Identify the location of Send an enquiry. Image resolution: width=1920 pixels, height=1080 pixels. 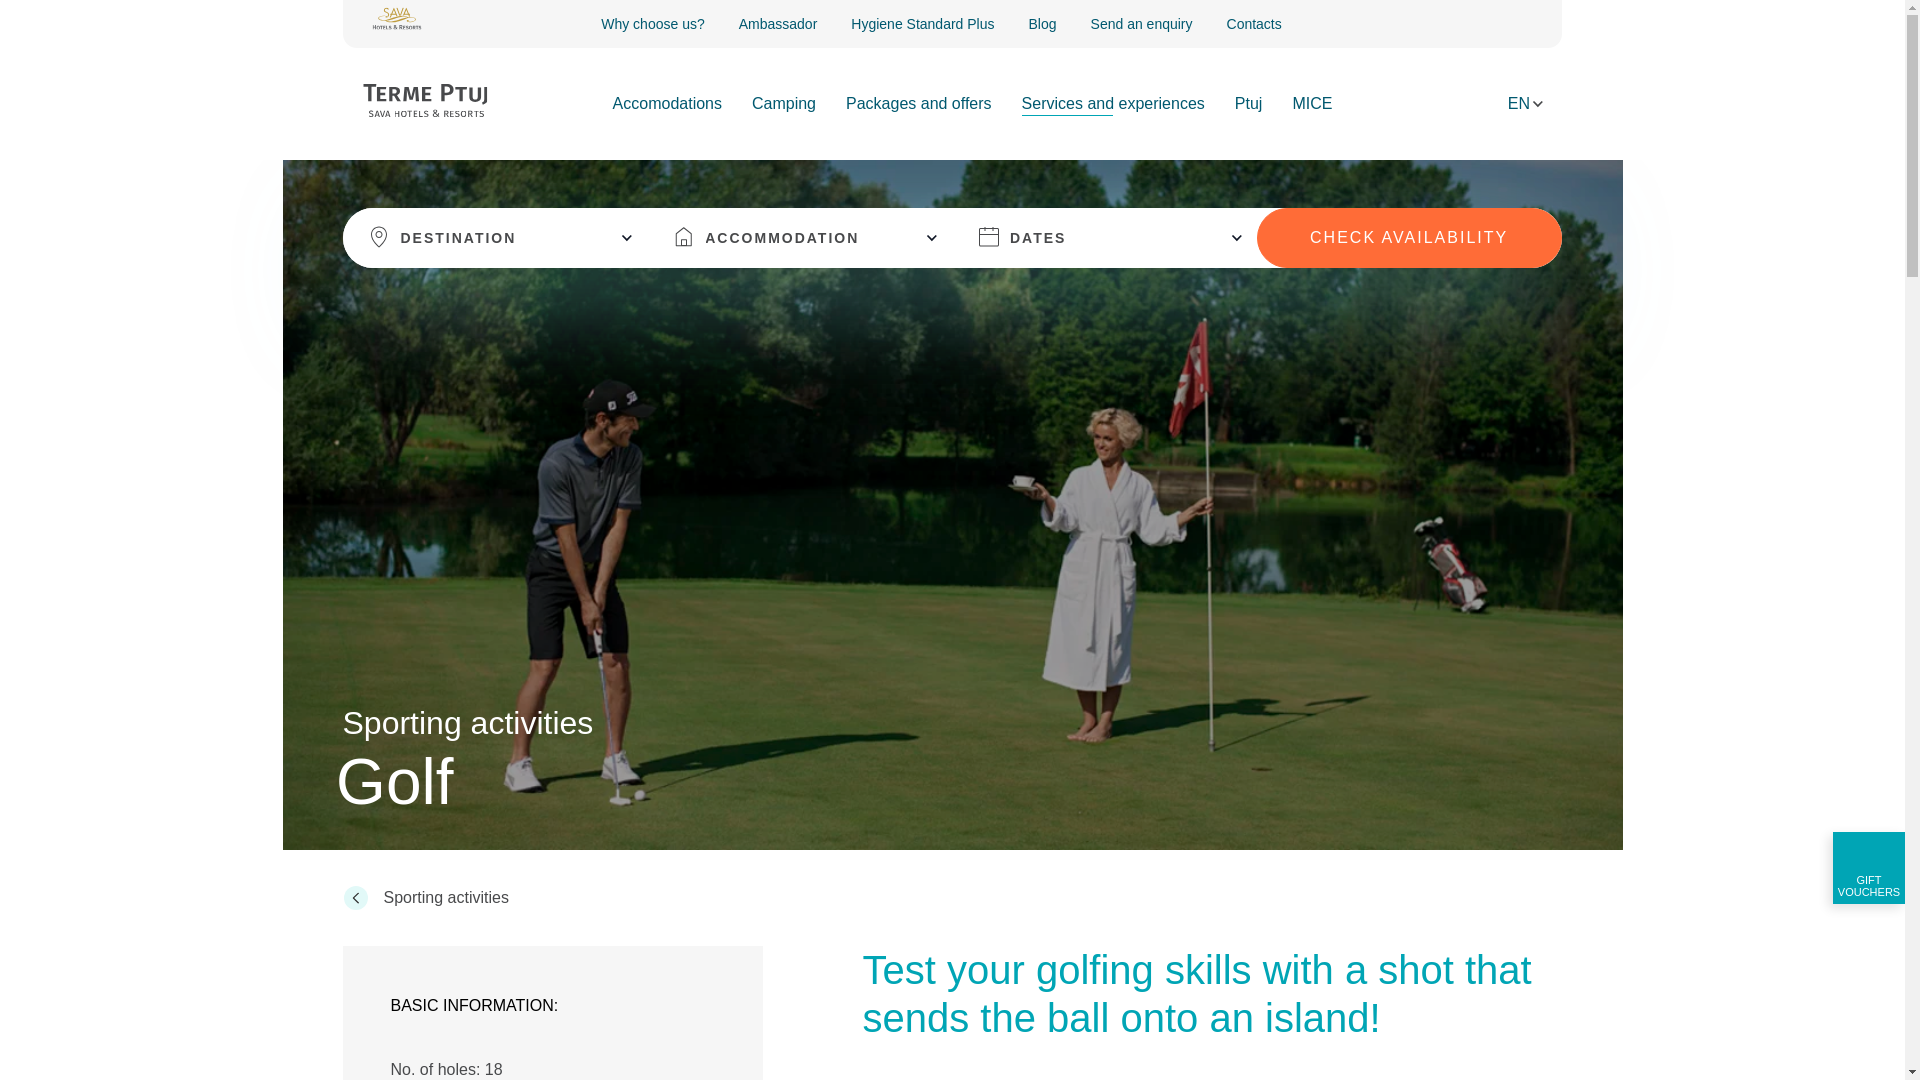
(1141, 23).